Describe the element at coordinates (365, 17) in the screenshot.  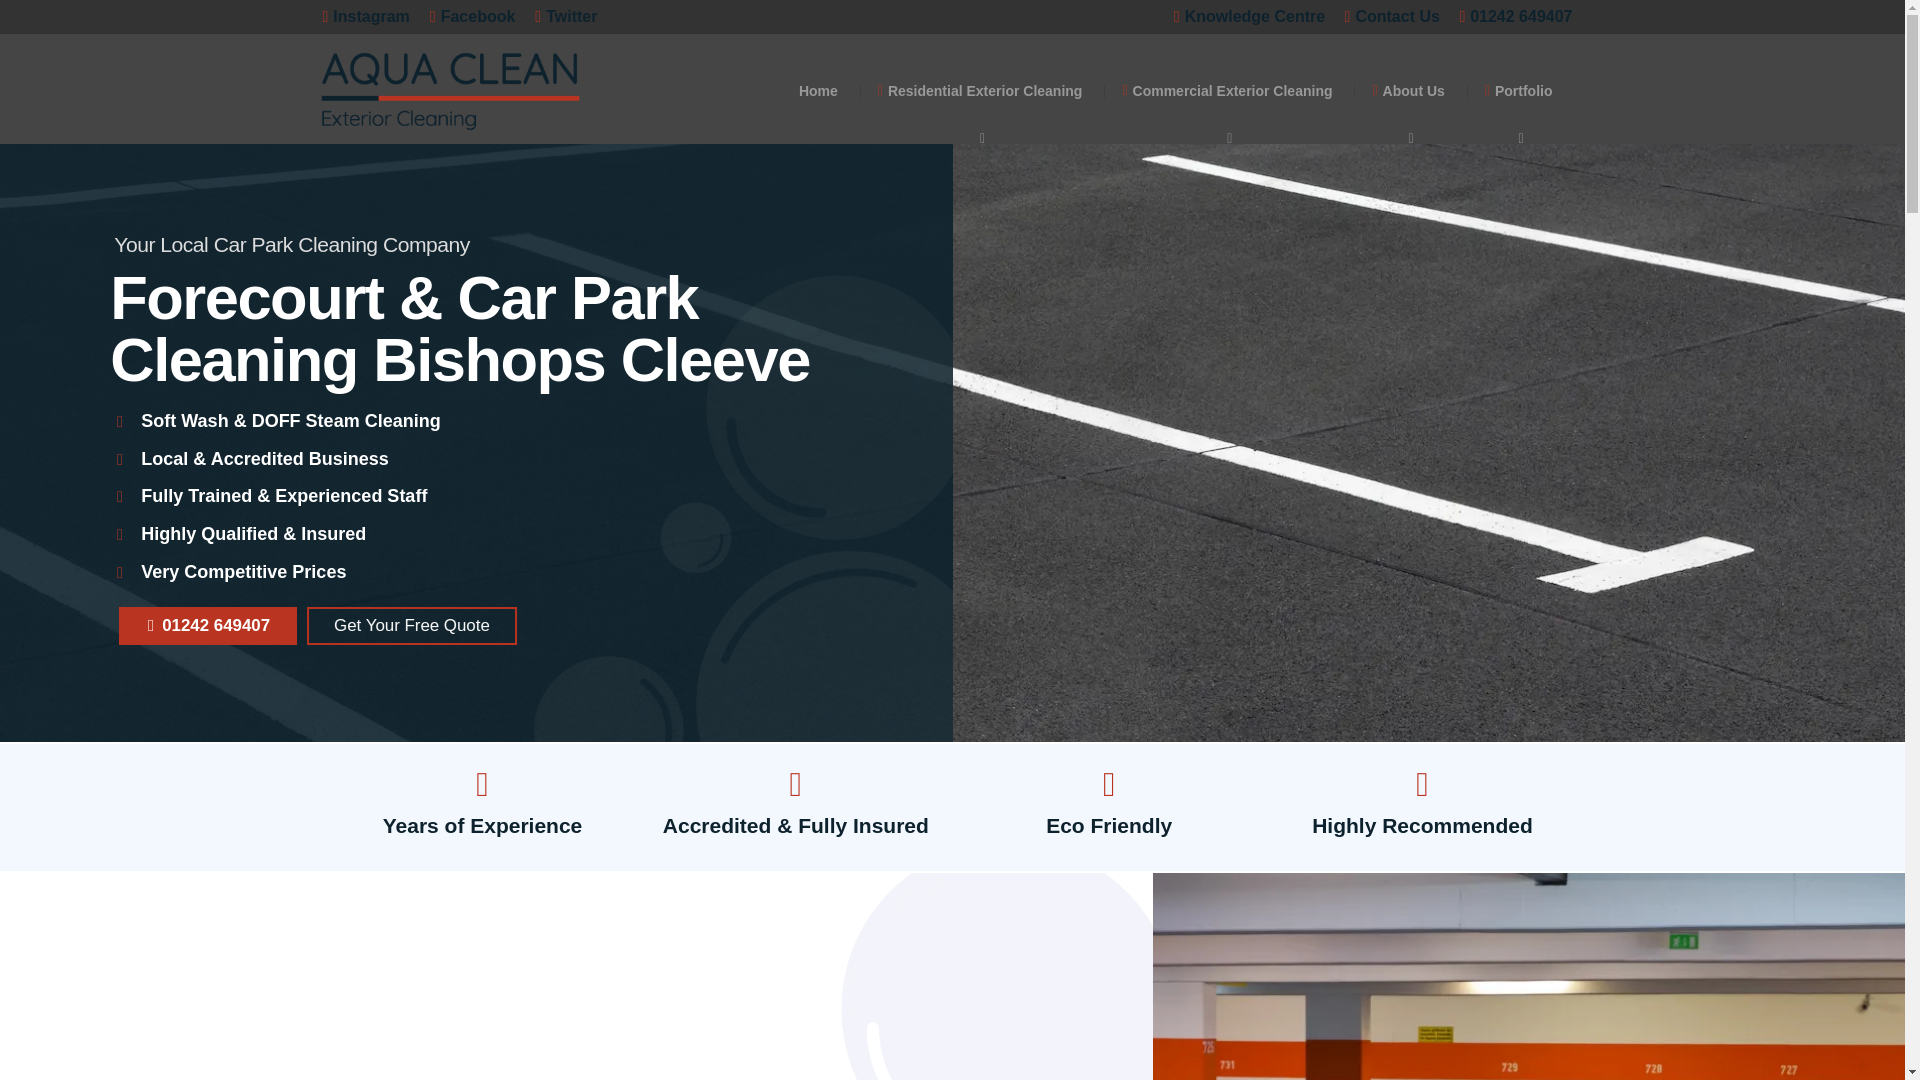
I see `Instagram` at that location.